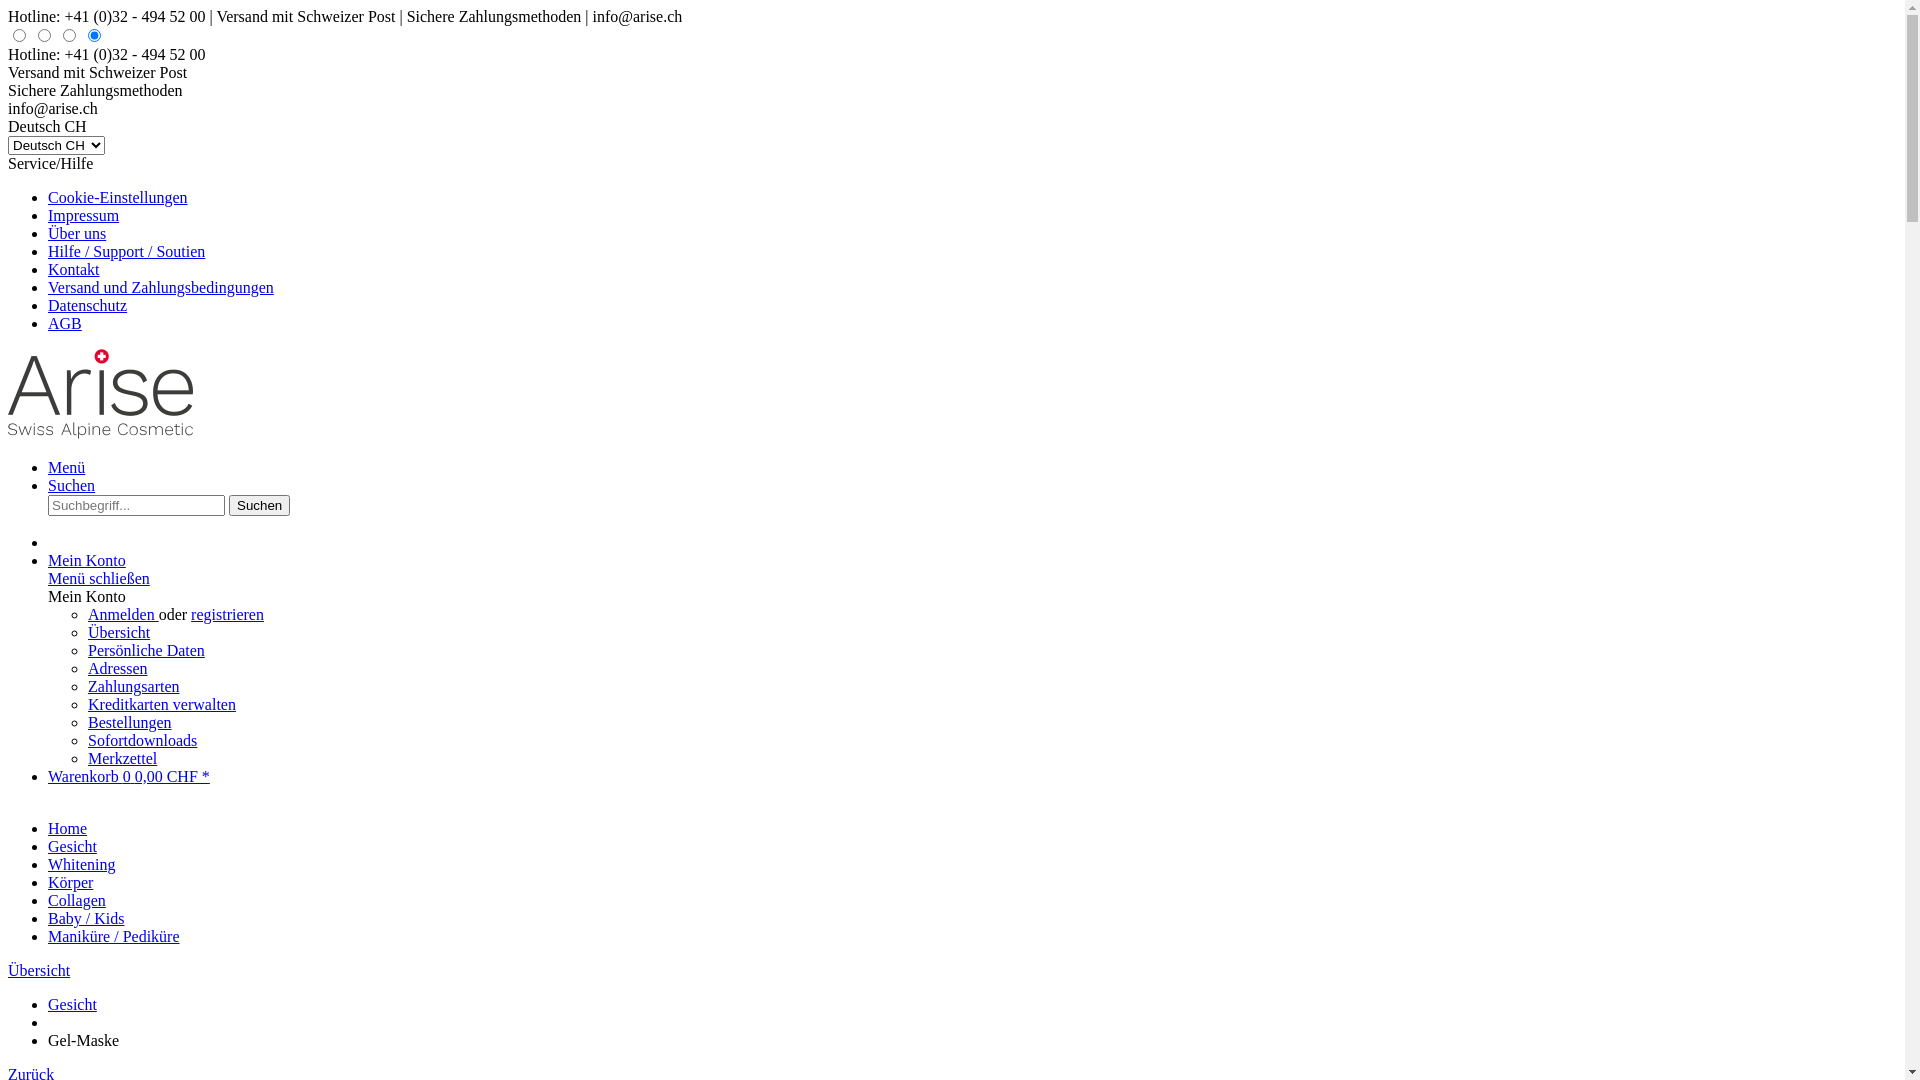 The width and height of the screenshot is (1920, 1080). What do you see at coordinates (126, 252) in the screenshot?
I see `Hilfe / Support / Soutien` at bounding box center [126, 252].